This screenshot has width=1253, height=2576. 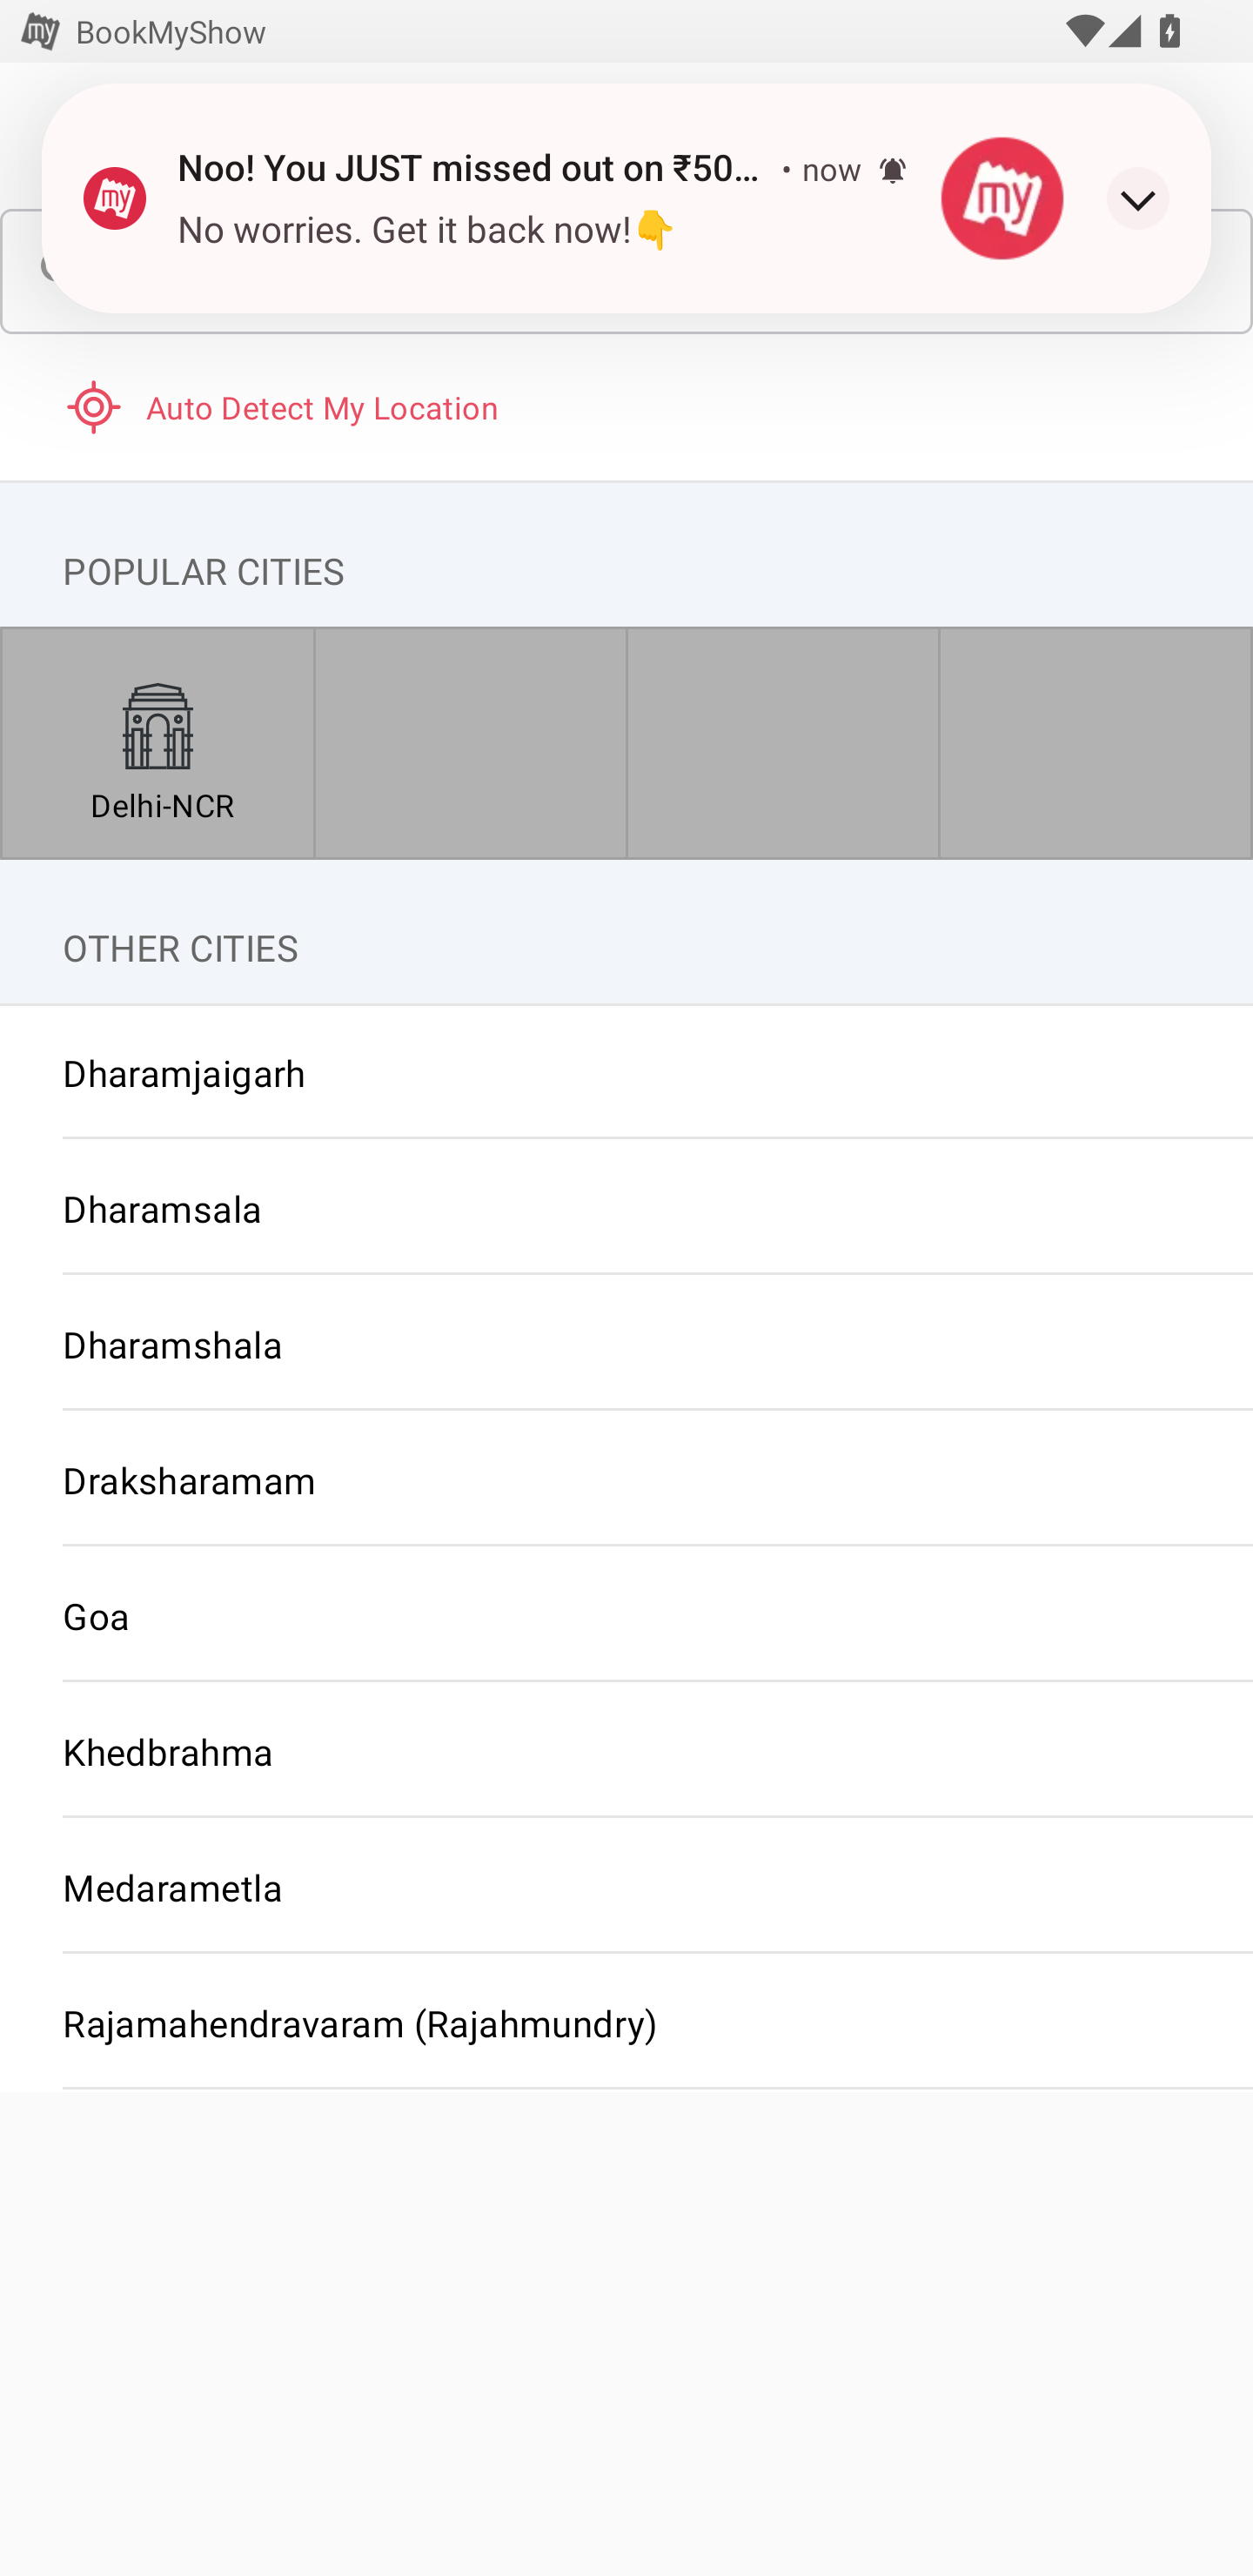 I want to click on Dharamsala, so click(x=626, y=1208).